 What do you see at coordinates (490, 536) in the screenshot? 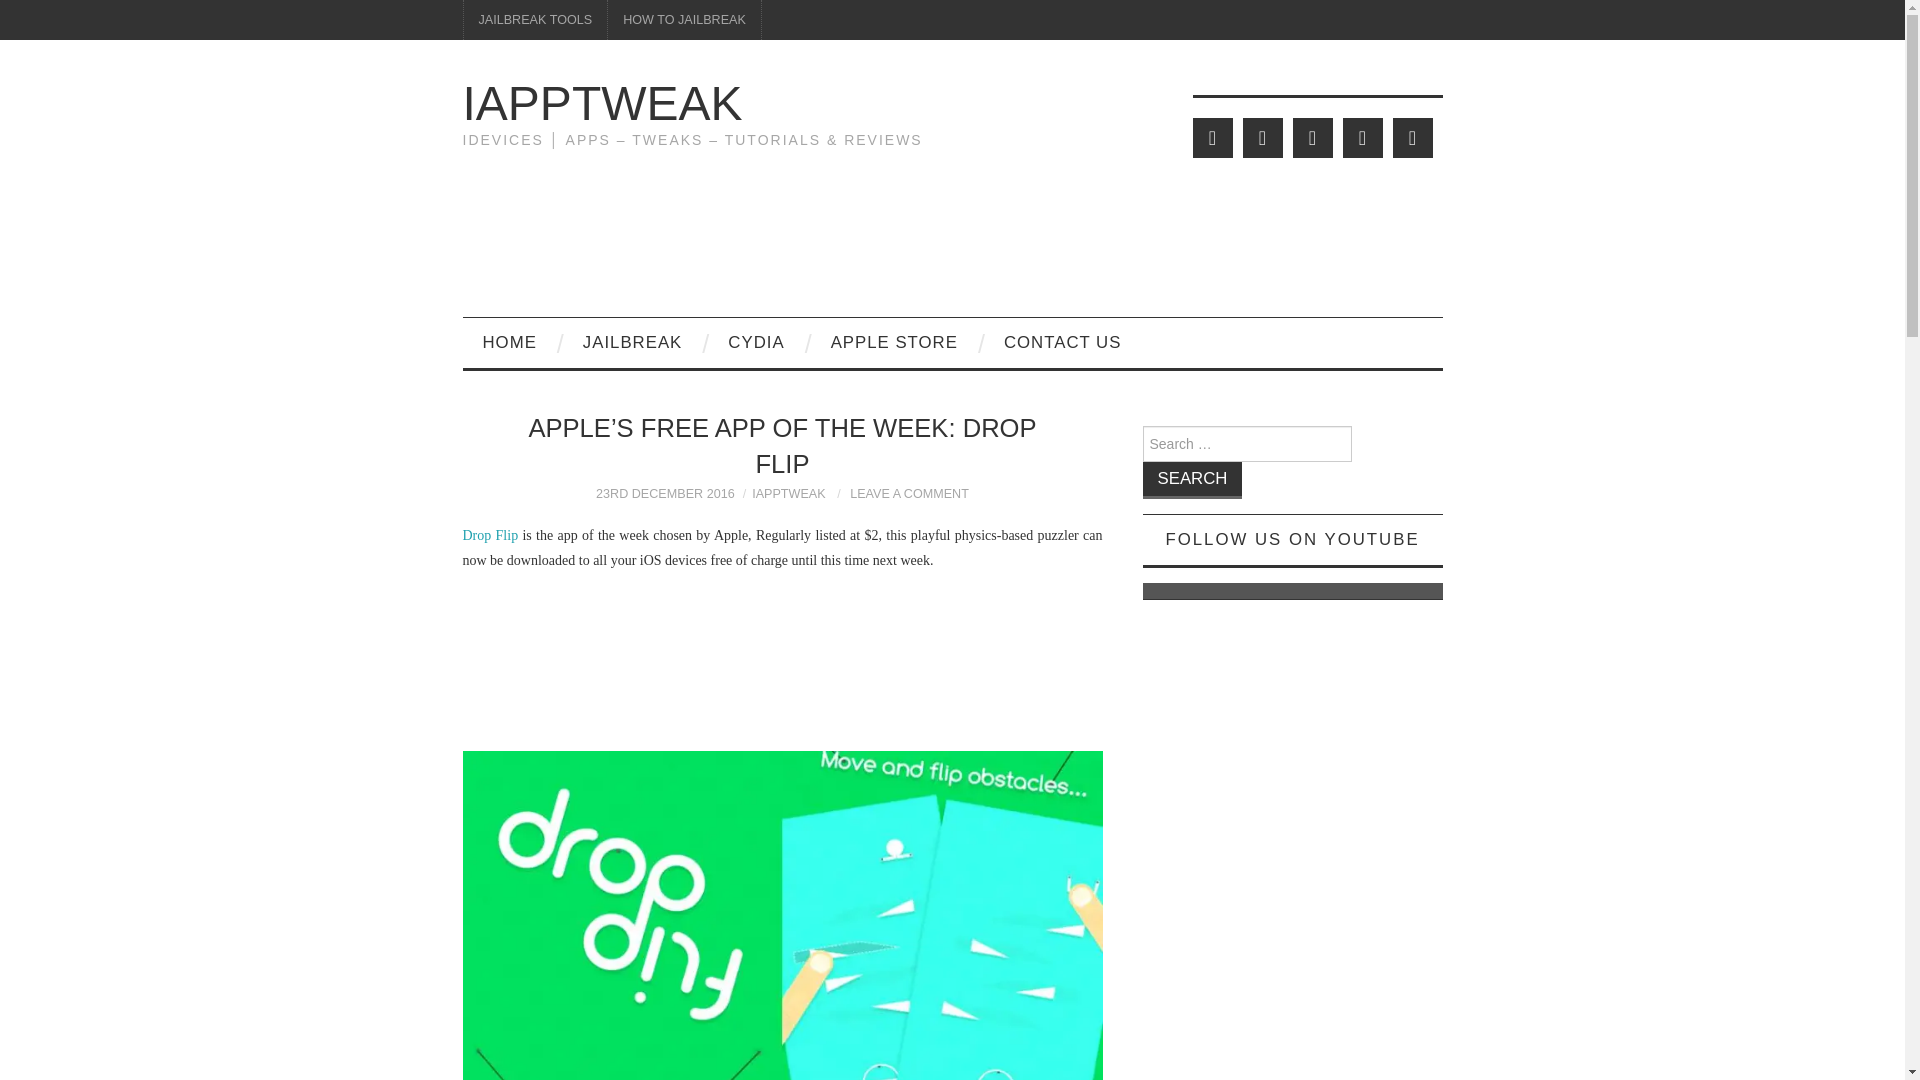
I see `Drop Flip` at bounding box center [490, 536].